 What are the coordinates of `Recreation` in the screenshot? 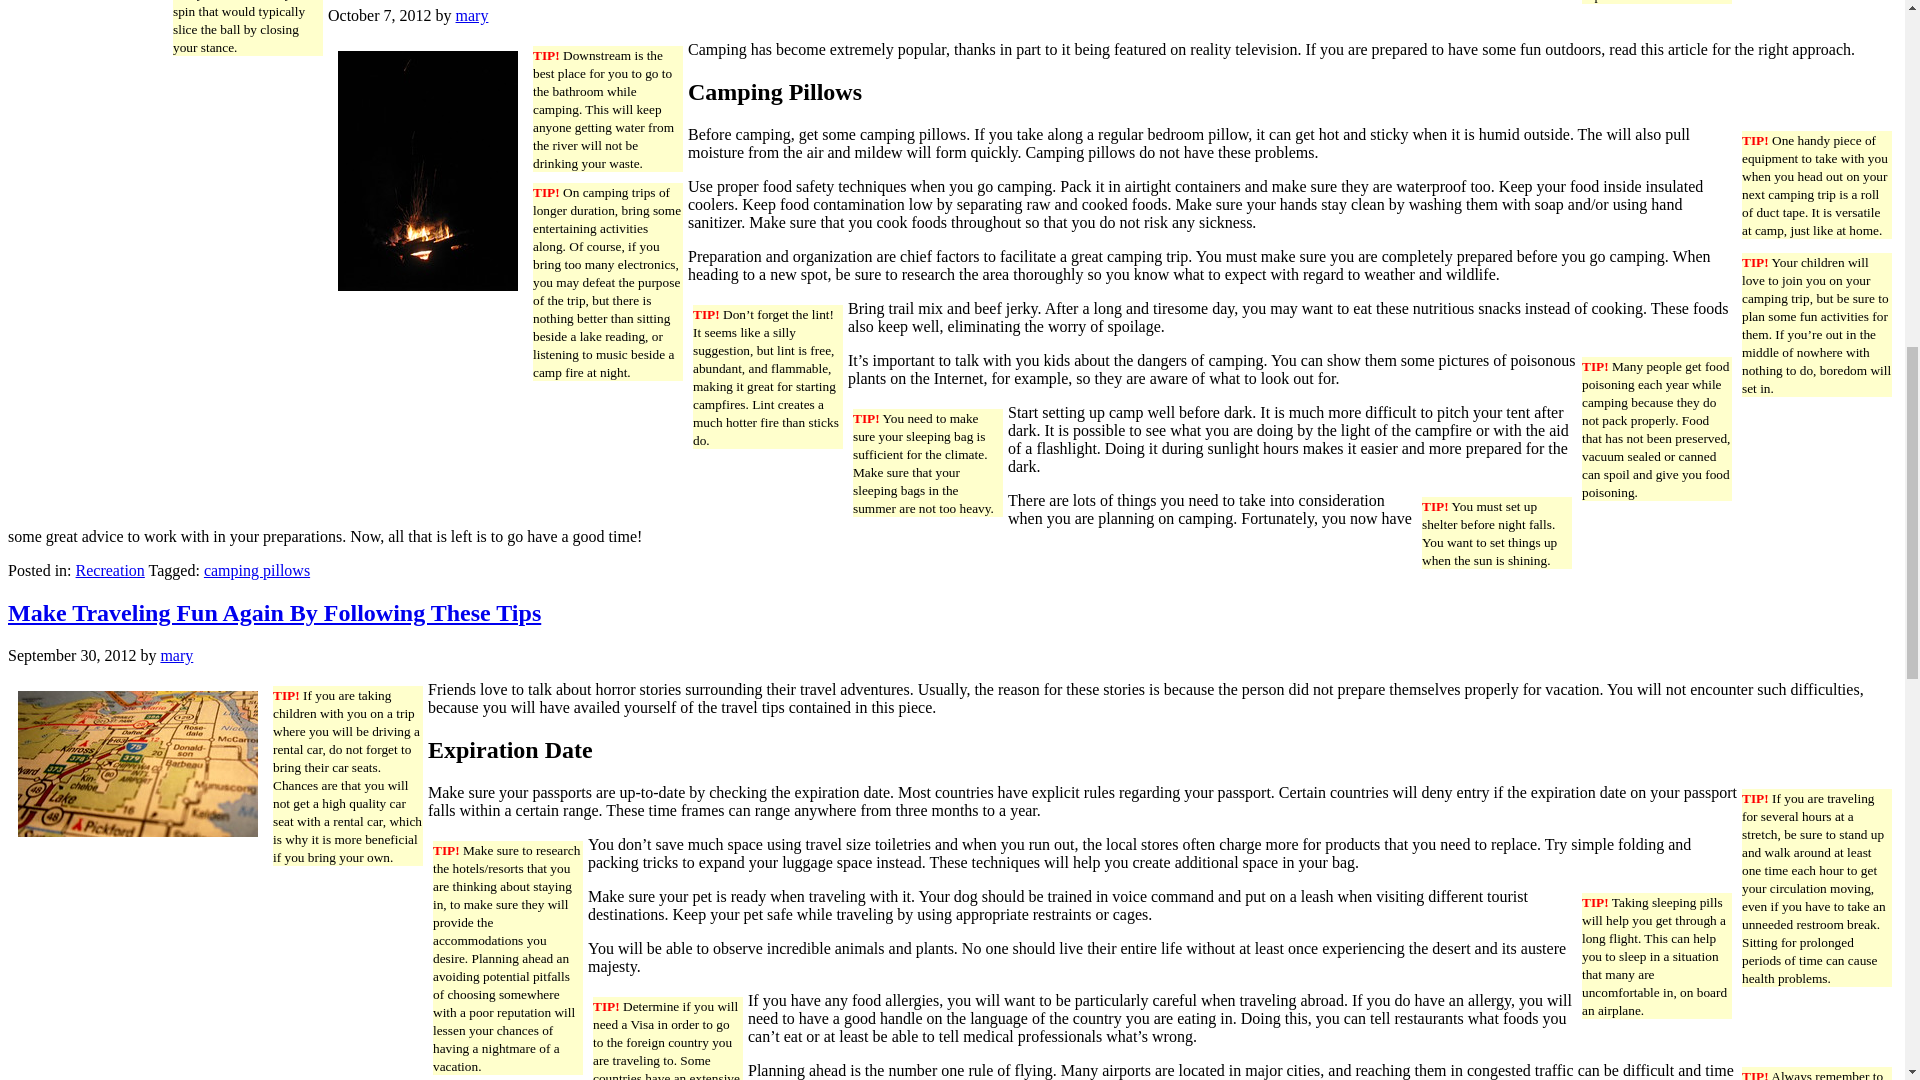 It's located at (110, 570).